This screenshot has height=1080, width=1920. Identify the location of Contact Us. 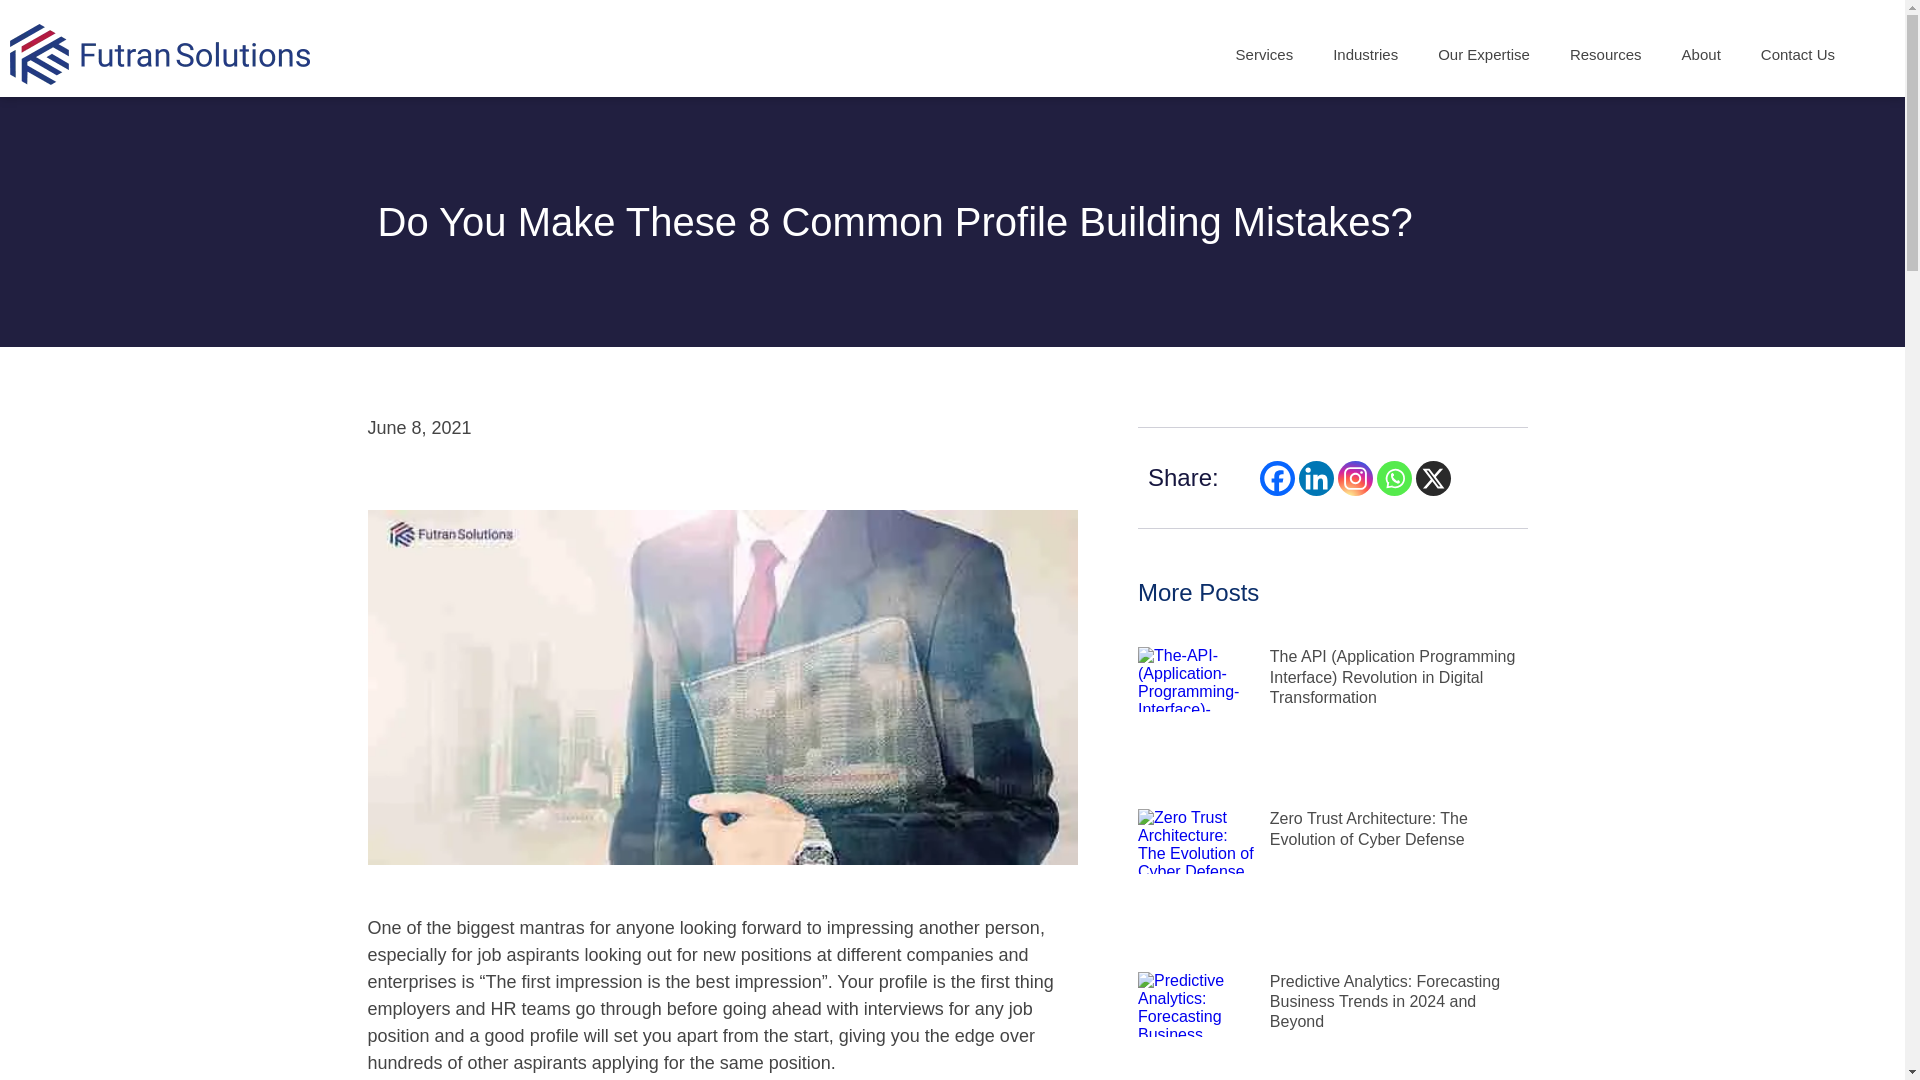
(1798, 54).